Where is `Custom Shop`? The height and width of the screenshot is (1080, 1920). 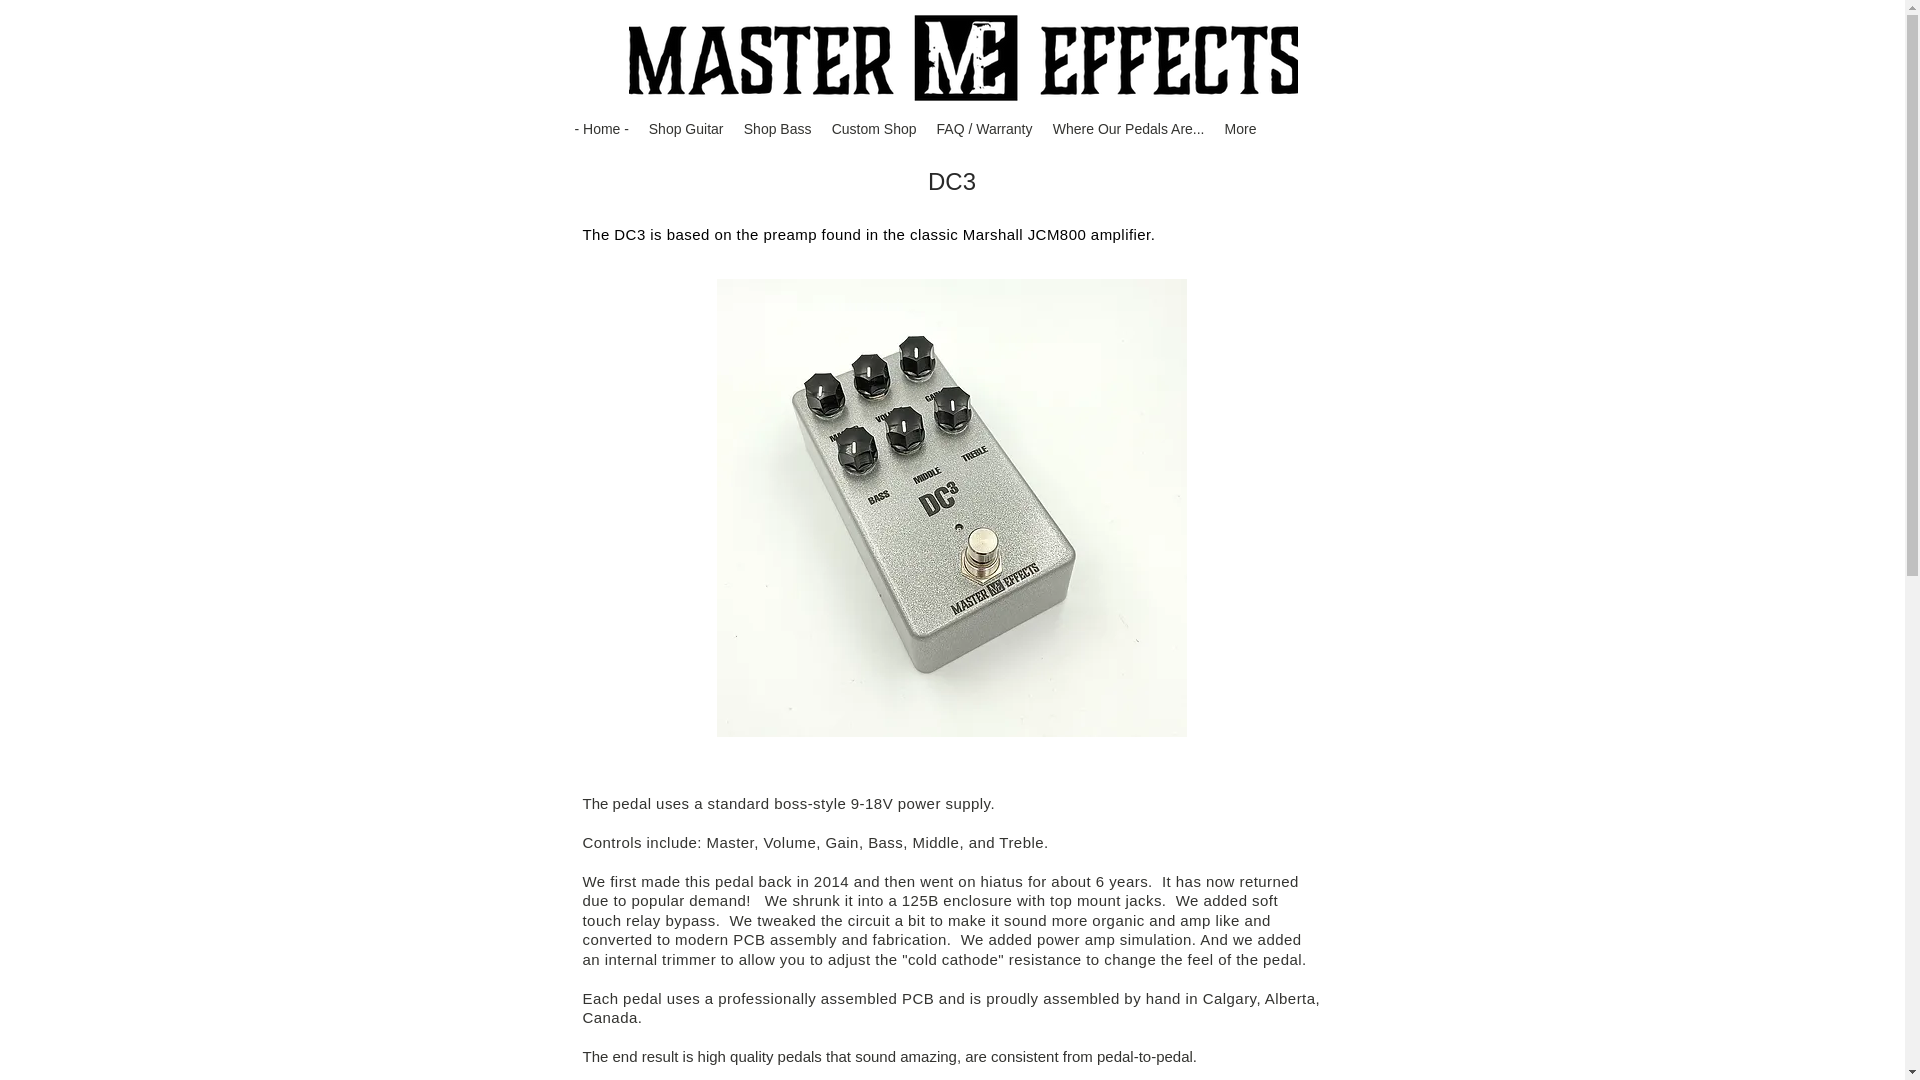 Custom Shop is located at coordinates (874, 128).